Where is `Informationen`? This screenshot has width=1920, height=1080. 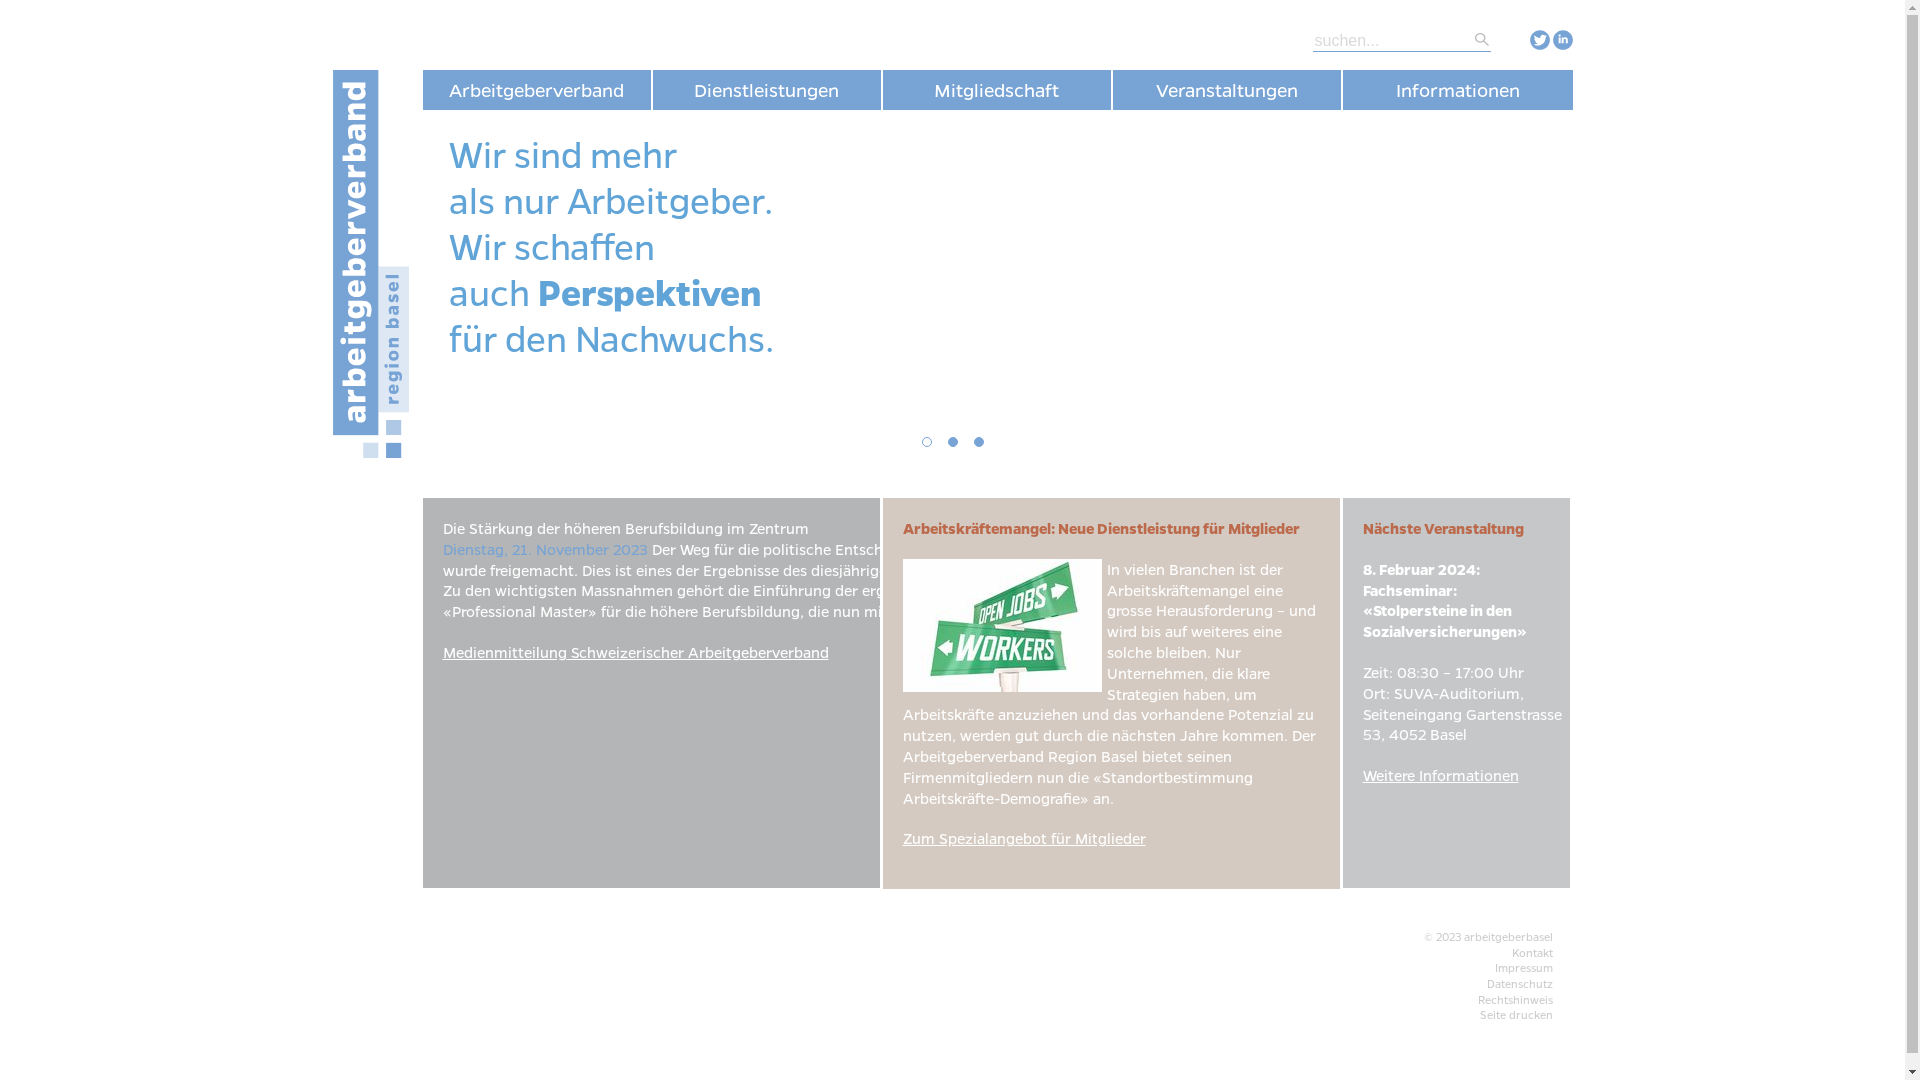 Informationen is located at coordinates (1457, 90).